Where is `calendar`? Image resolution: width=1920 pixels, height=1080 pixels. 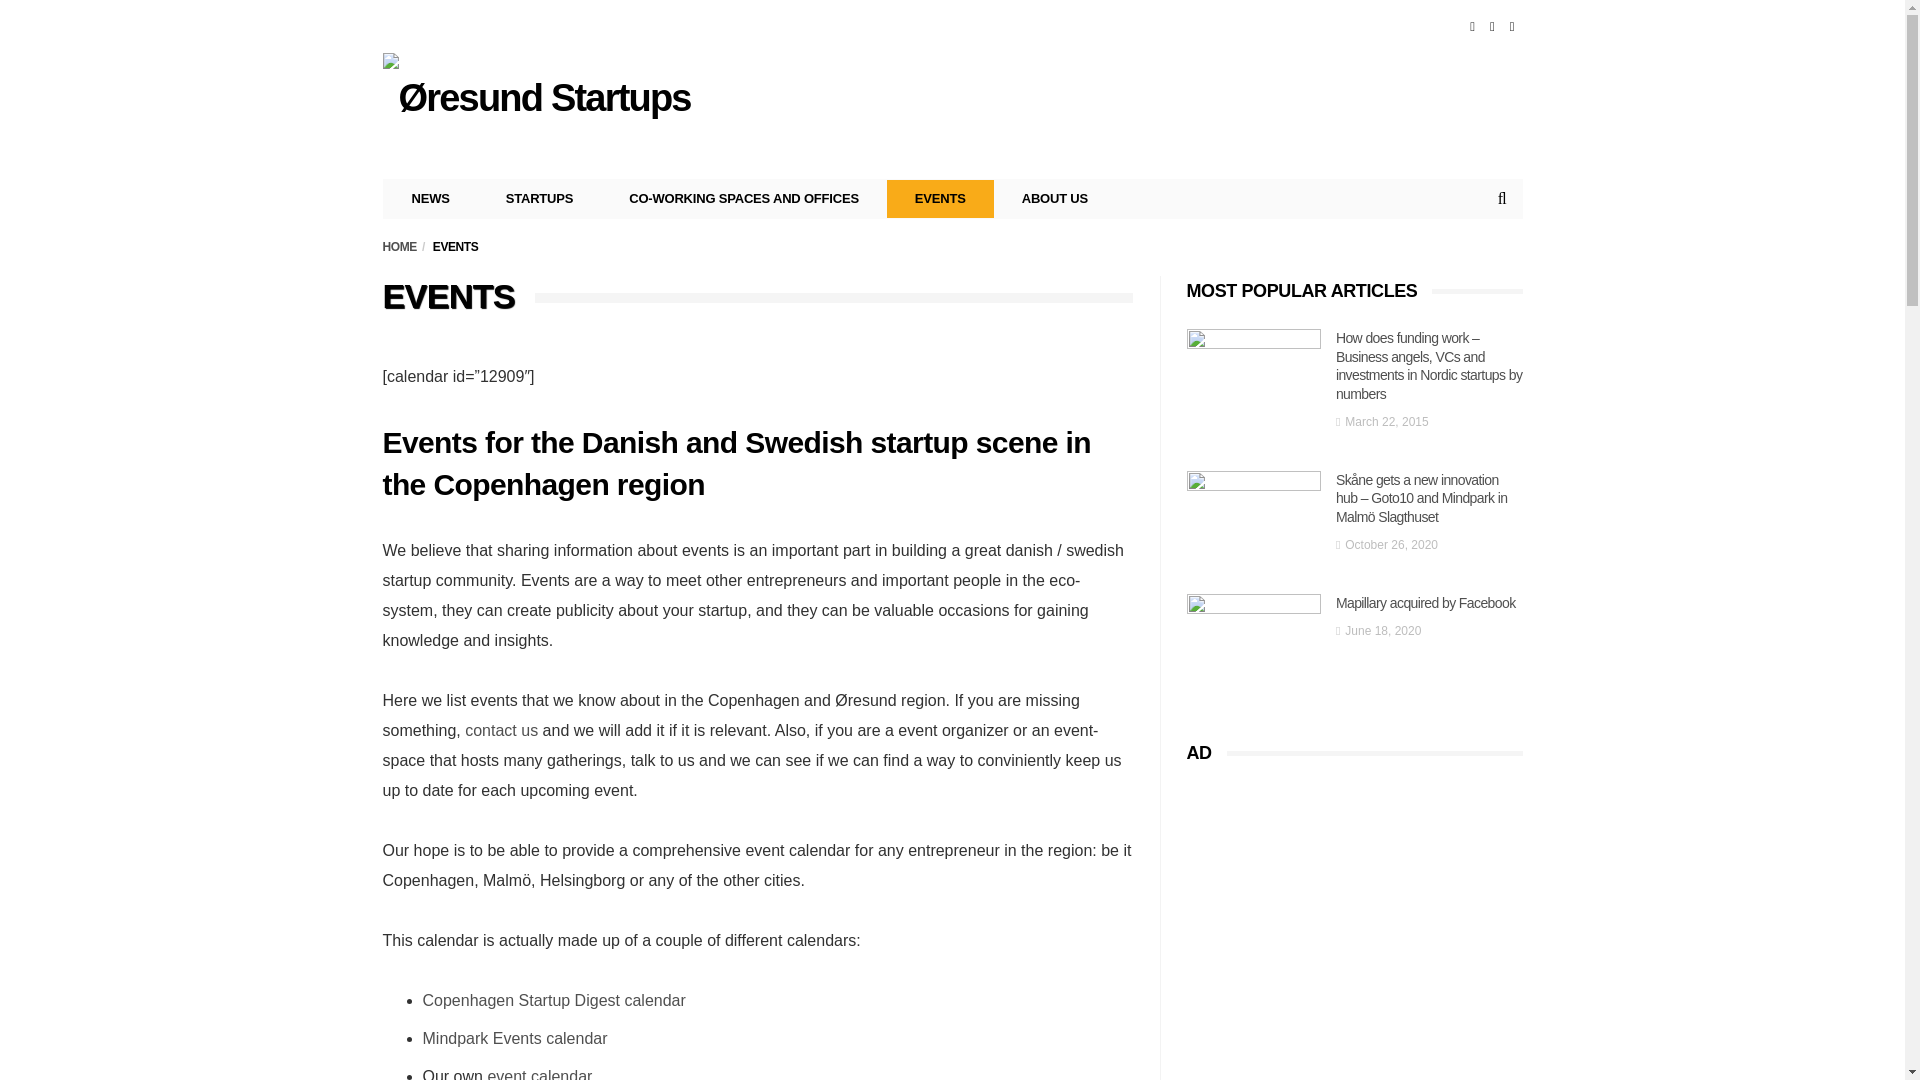
calendar is located at coordinates (576, 1038).